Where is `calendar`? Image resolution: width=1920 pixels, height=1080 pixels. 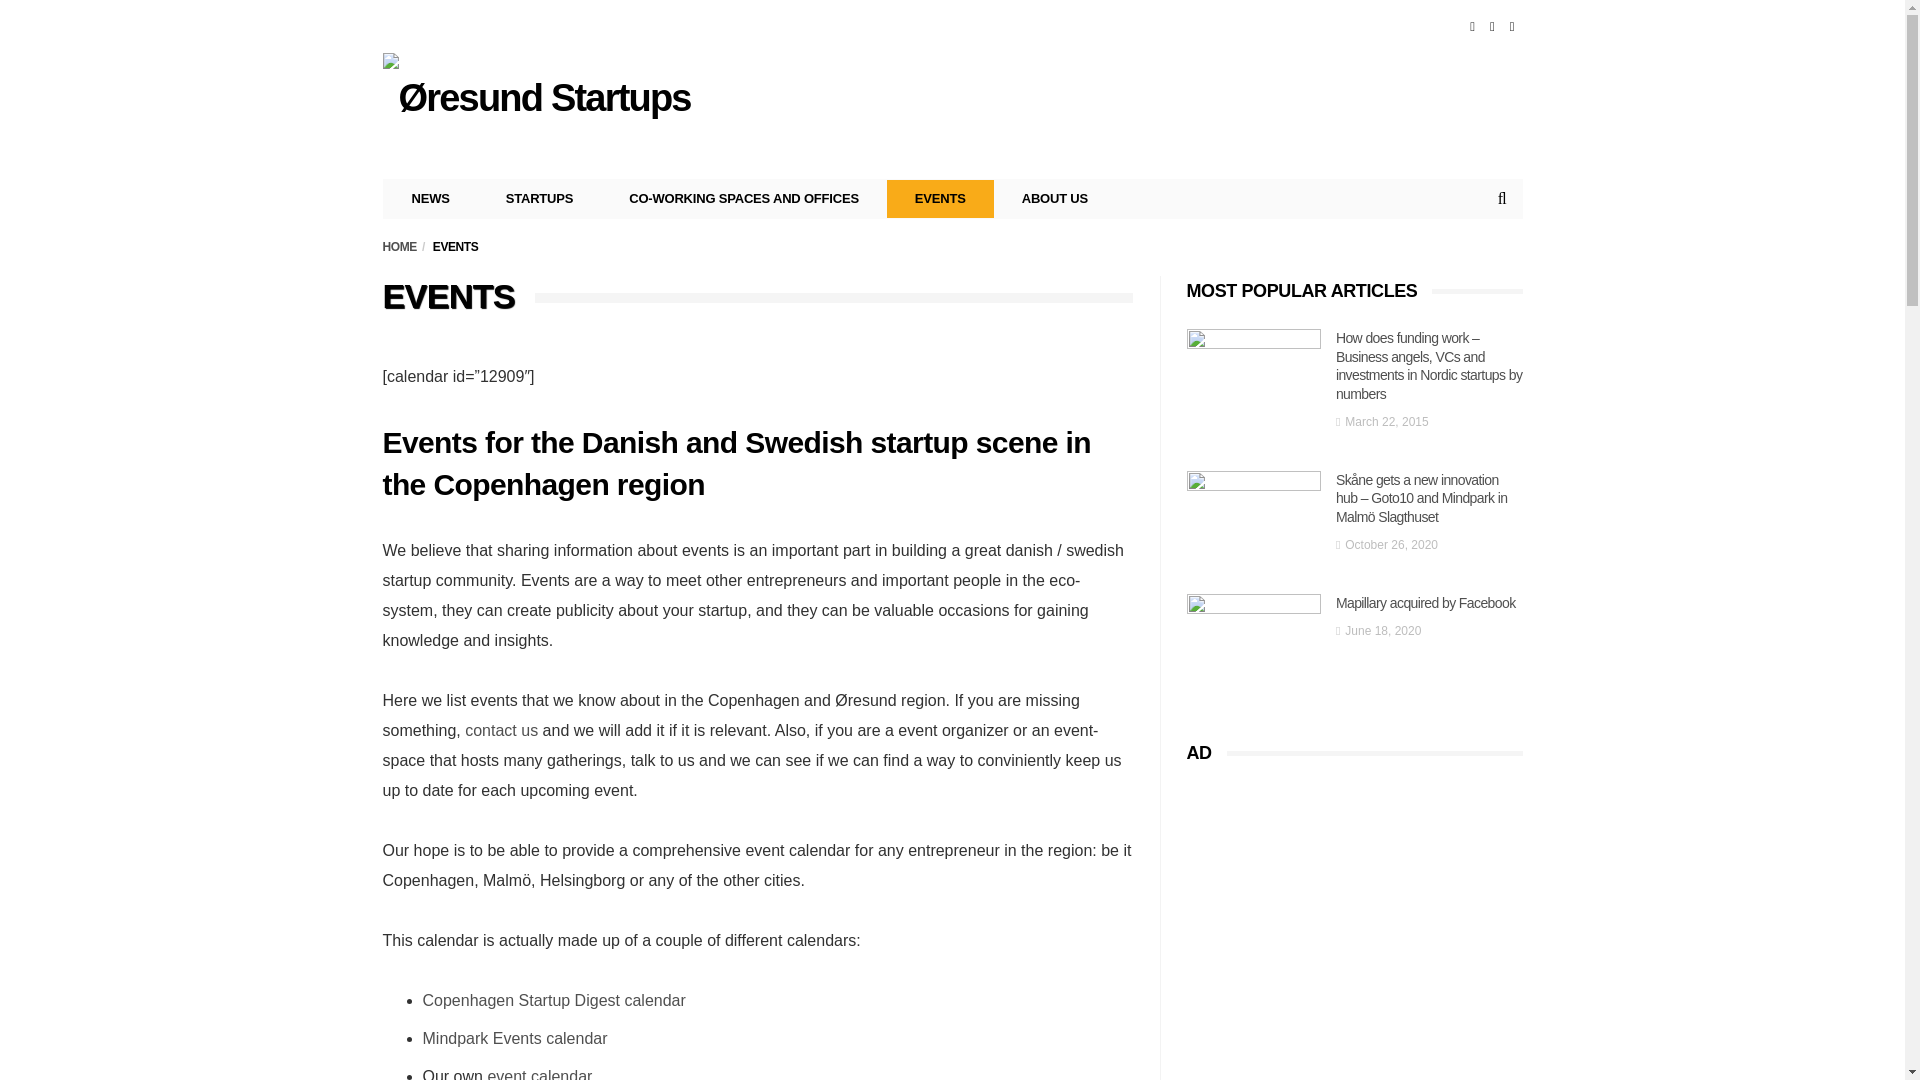
calendar is located at coordinates (576, 1038).